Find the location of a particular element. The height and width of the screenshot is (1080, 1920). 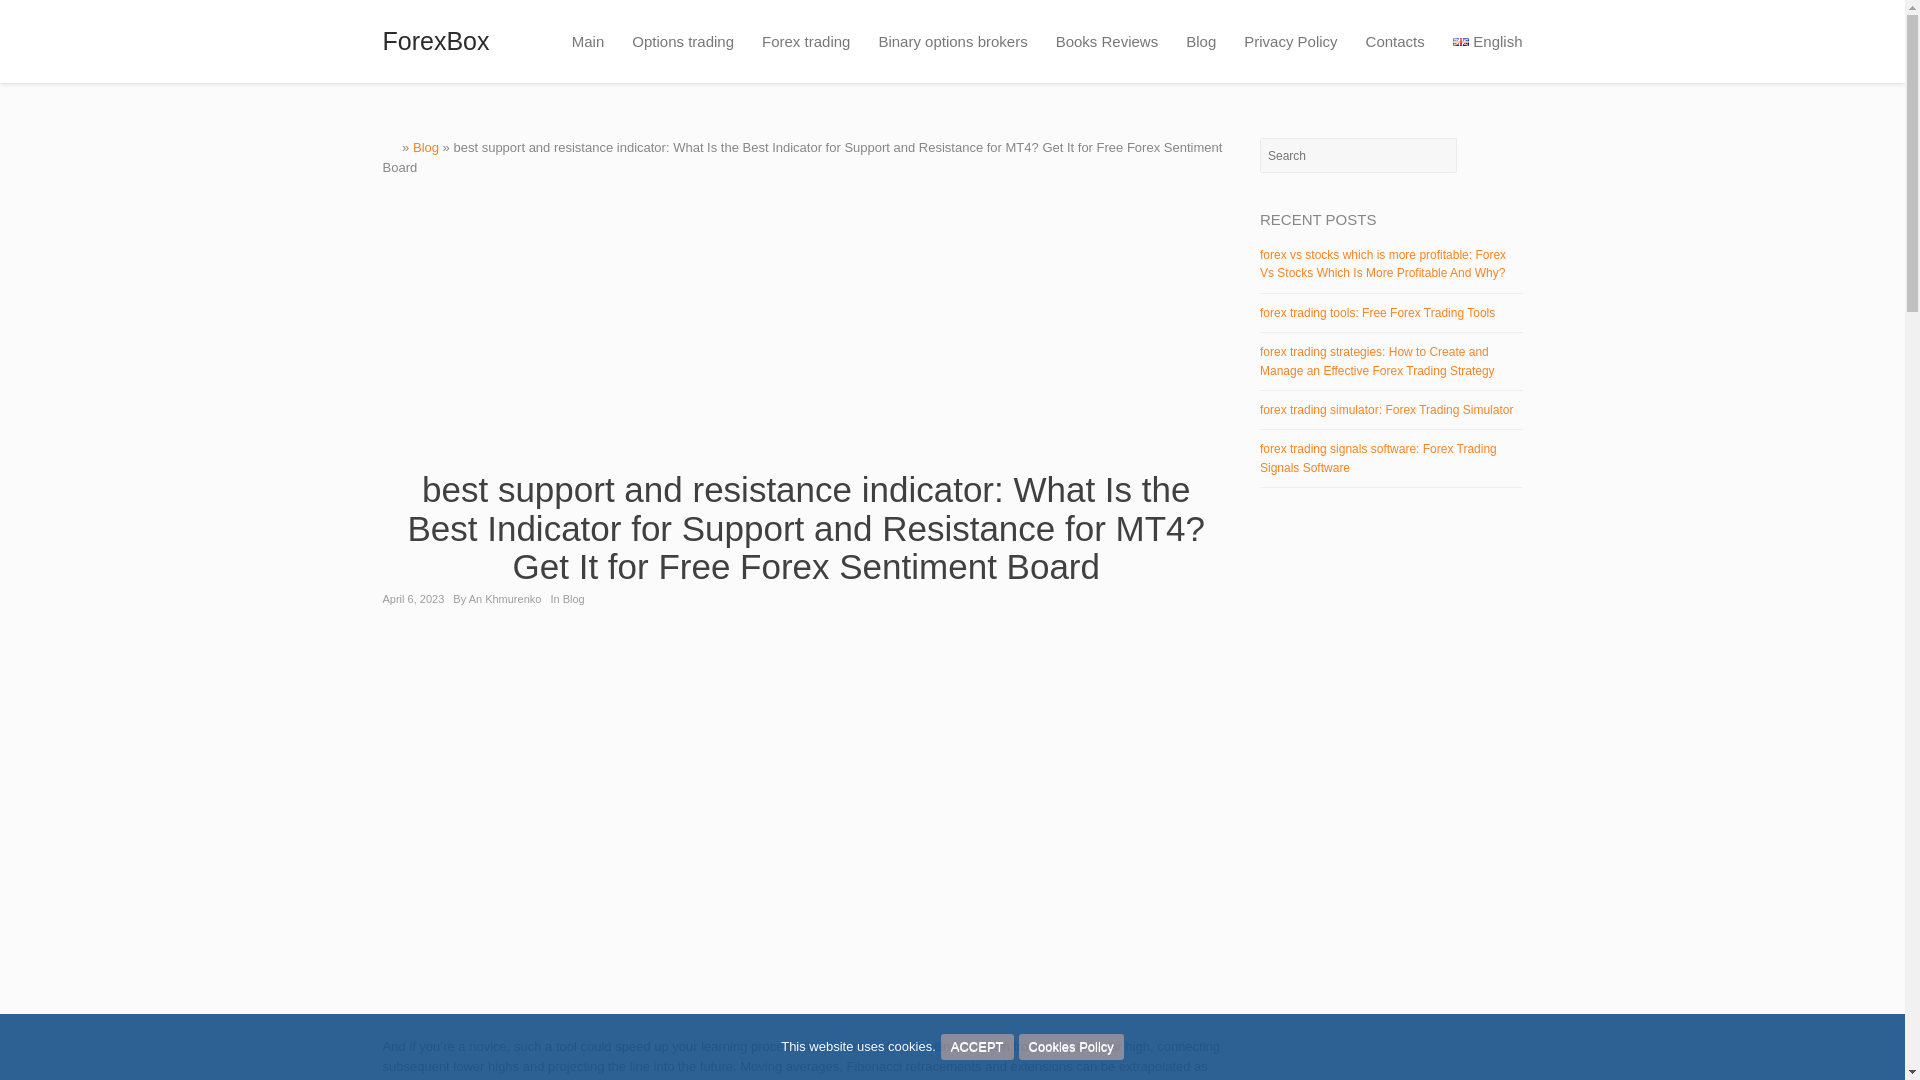

Books Reviews is located at coordinates (1108, 42).